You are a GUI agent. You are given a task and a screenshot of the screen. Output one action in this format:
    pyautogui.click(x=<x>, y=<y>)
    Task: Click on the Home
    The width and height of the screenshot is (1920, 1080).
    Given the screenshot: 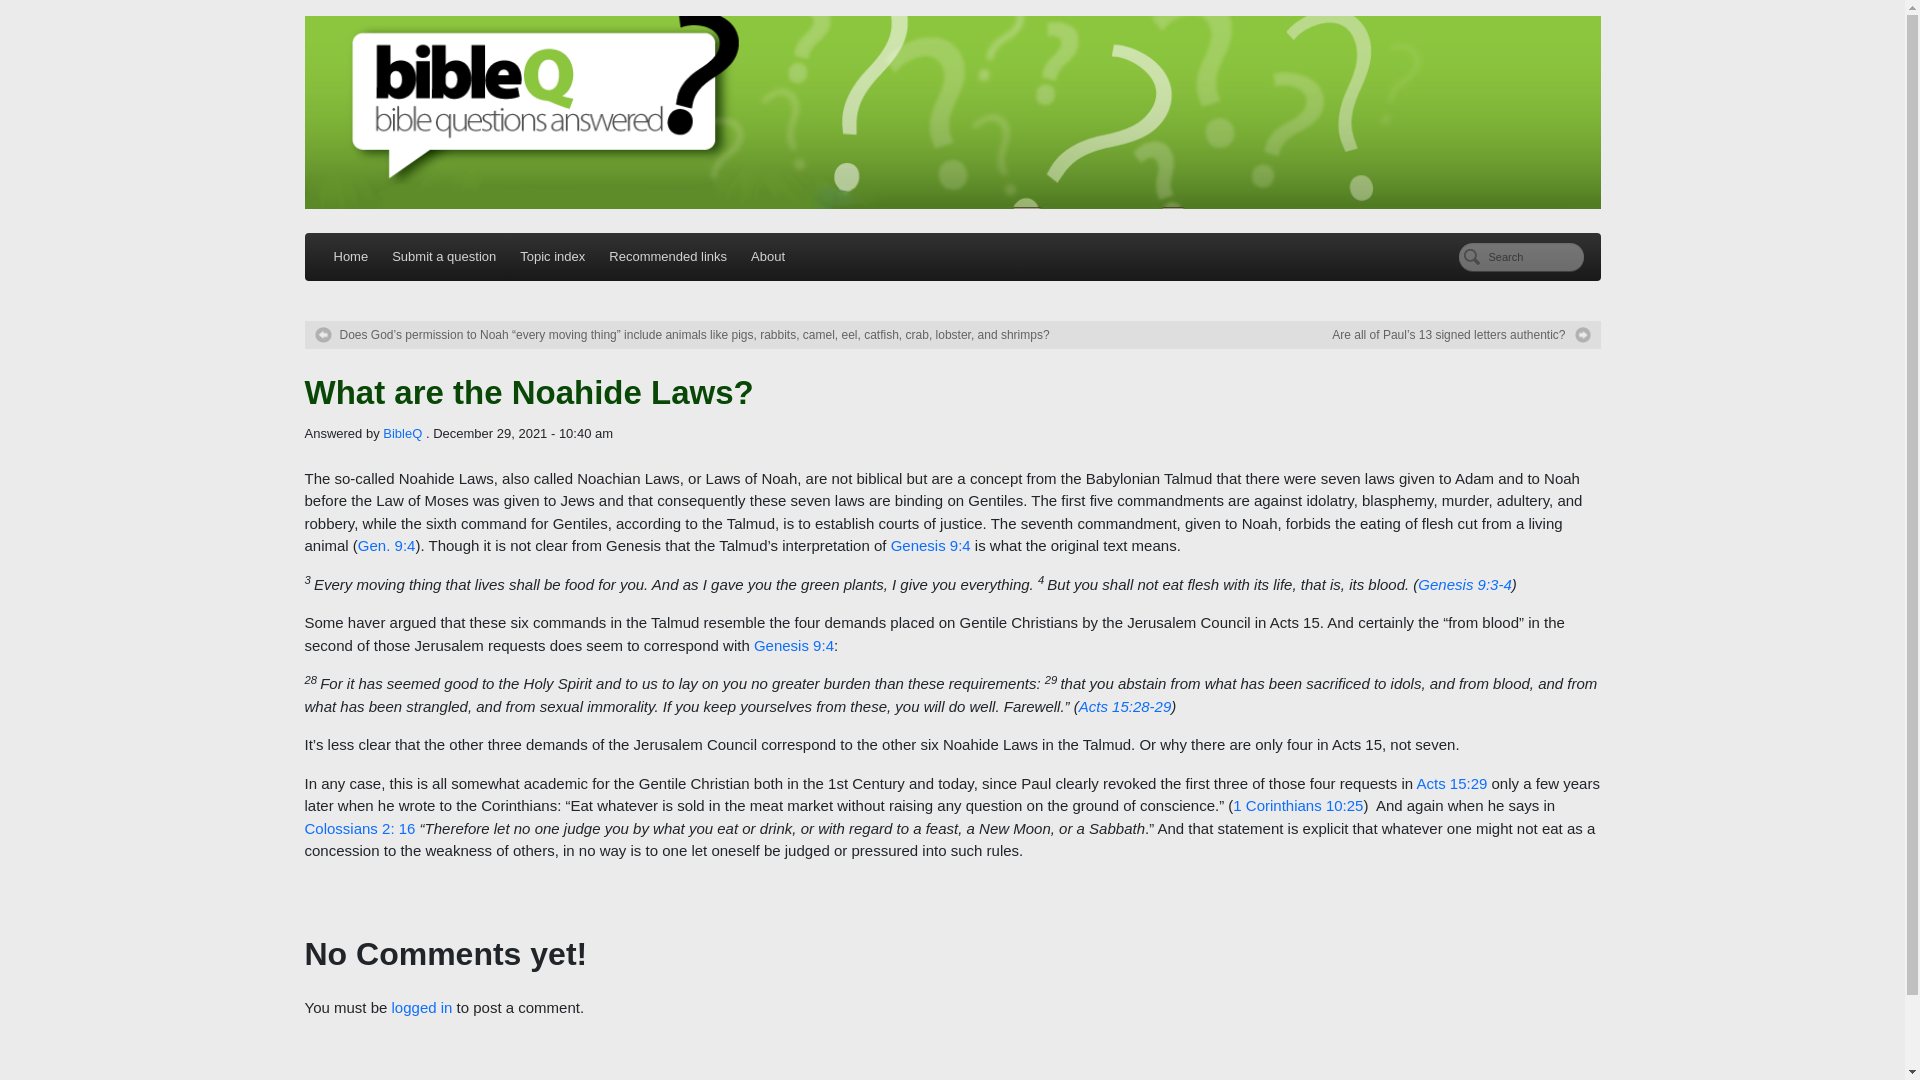 What is the action you would take?
    pyautogui.click(x=351, y=256)
    